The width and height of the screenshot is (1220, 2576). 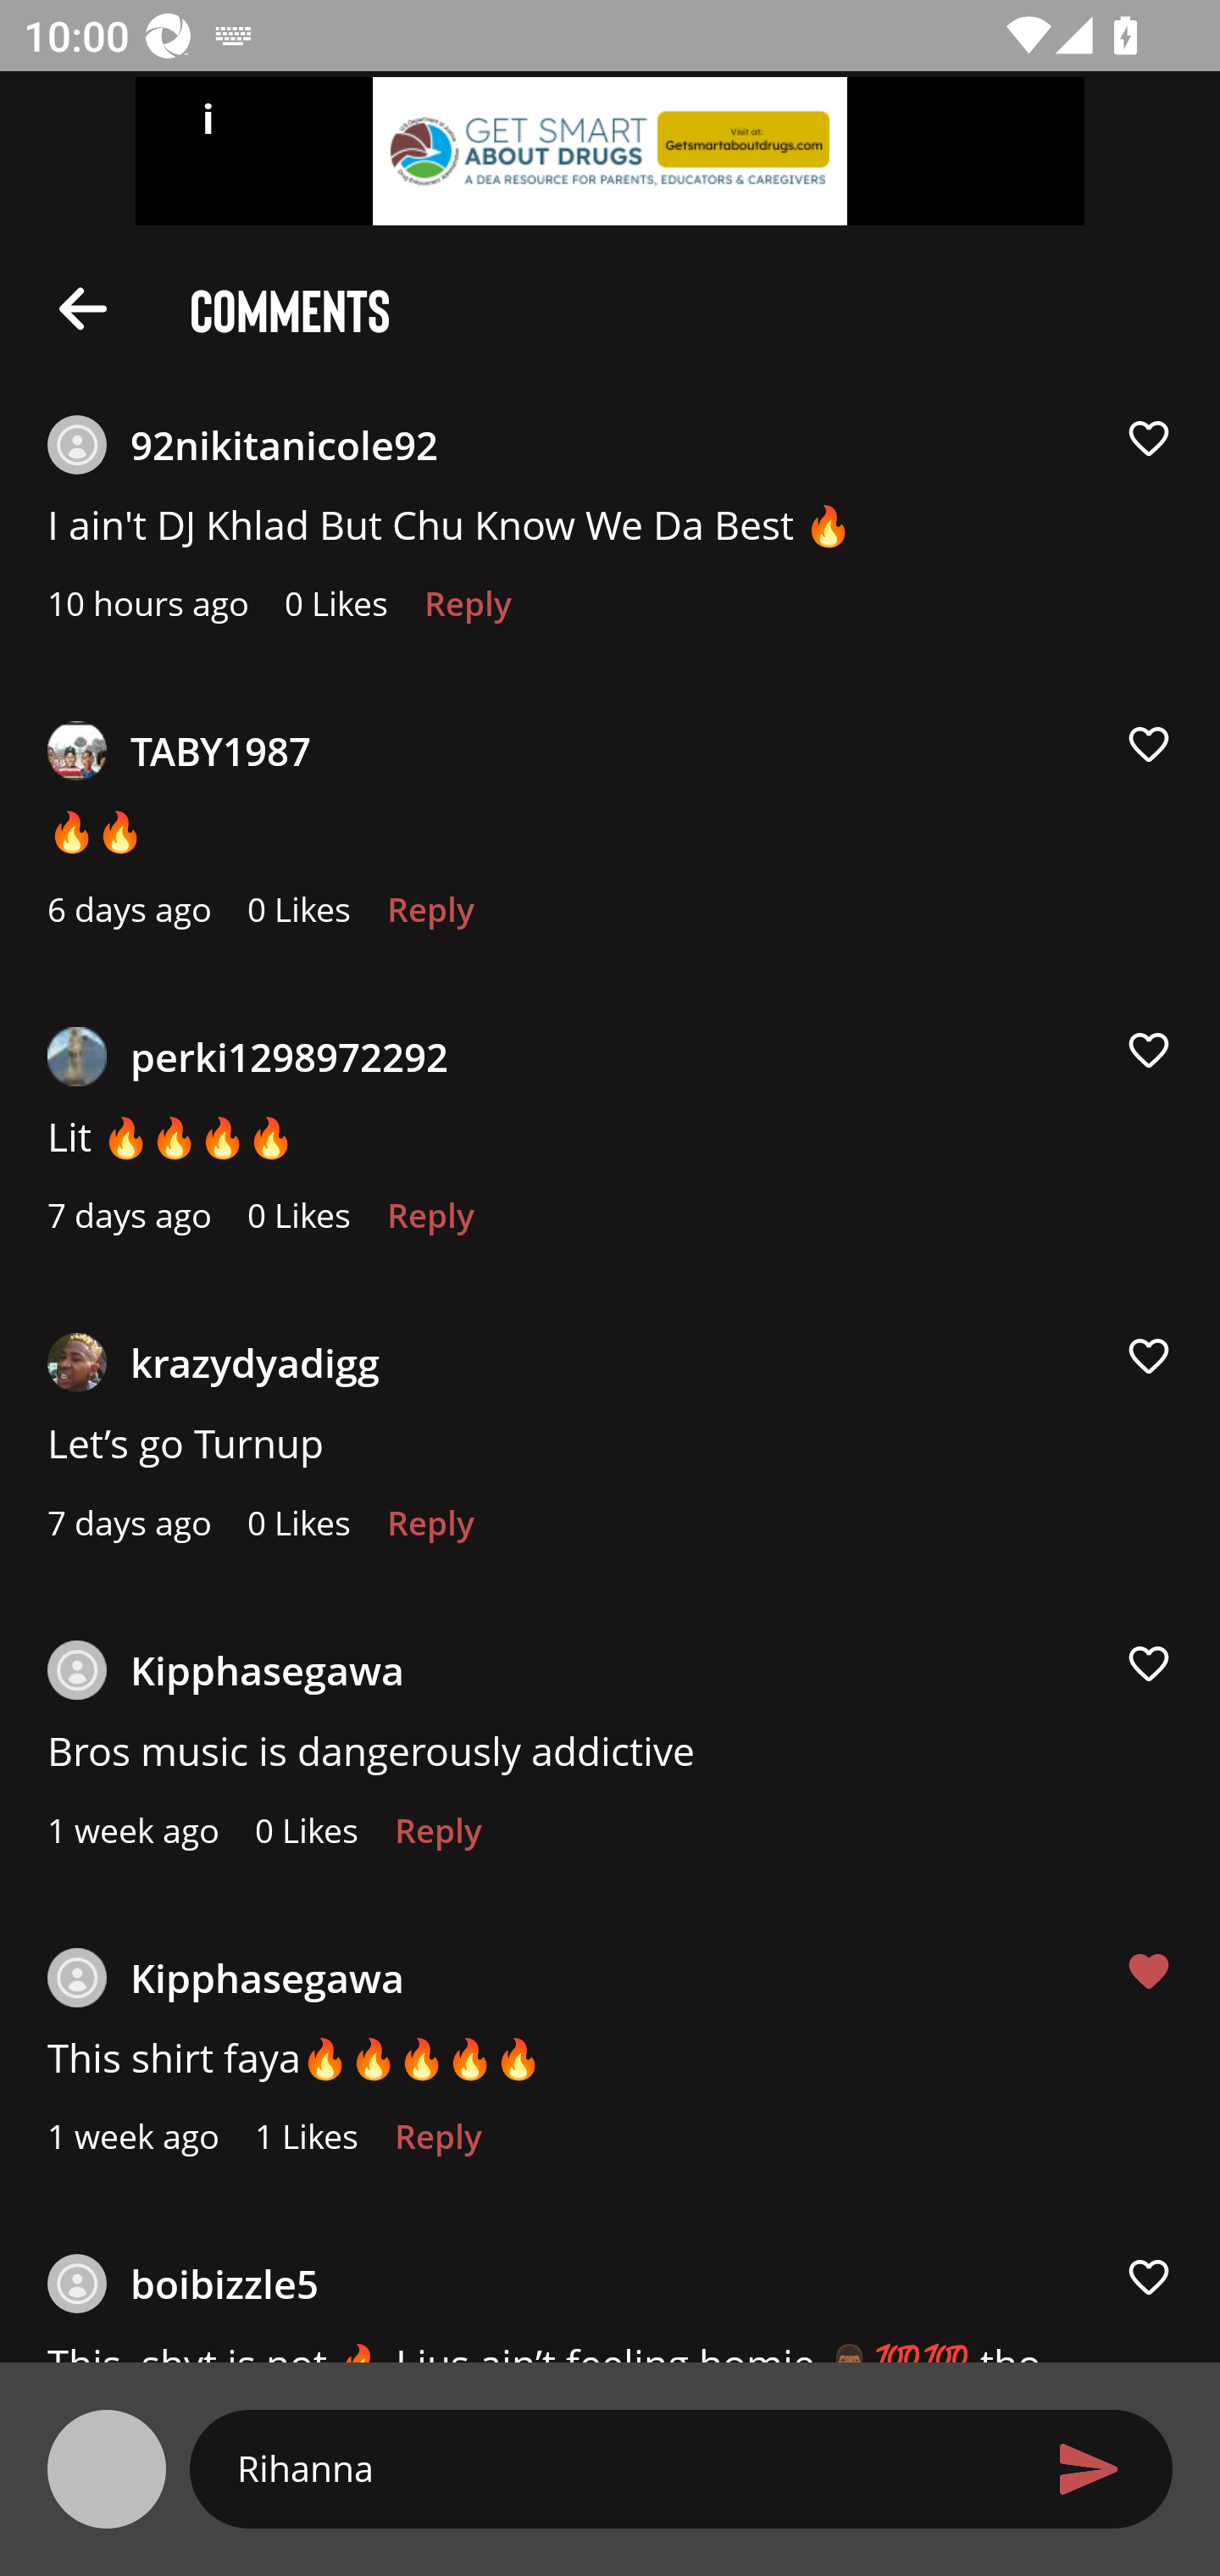 I want to click on Reply, so click(x=430, y=1224).